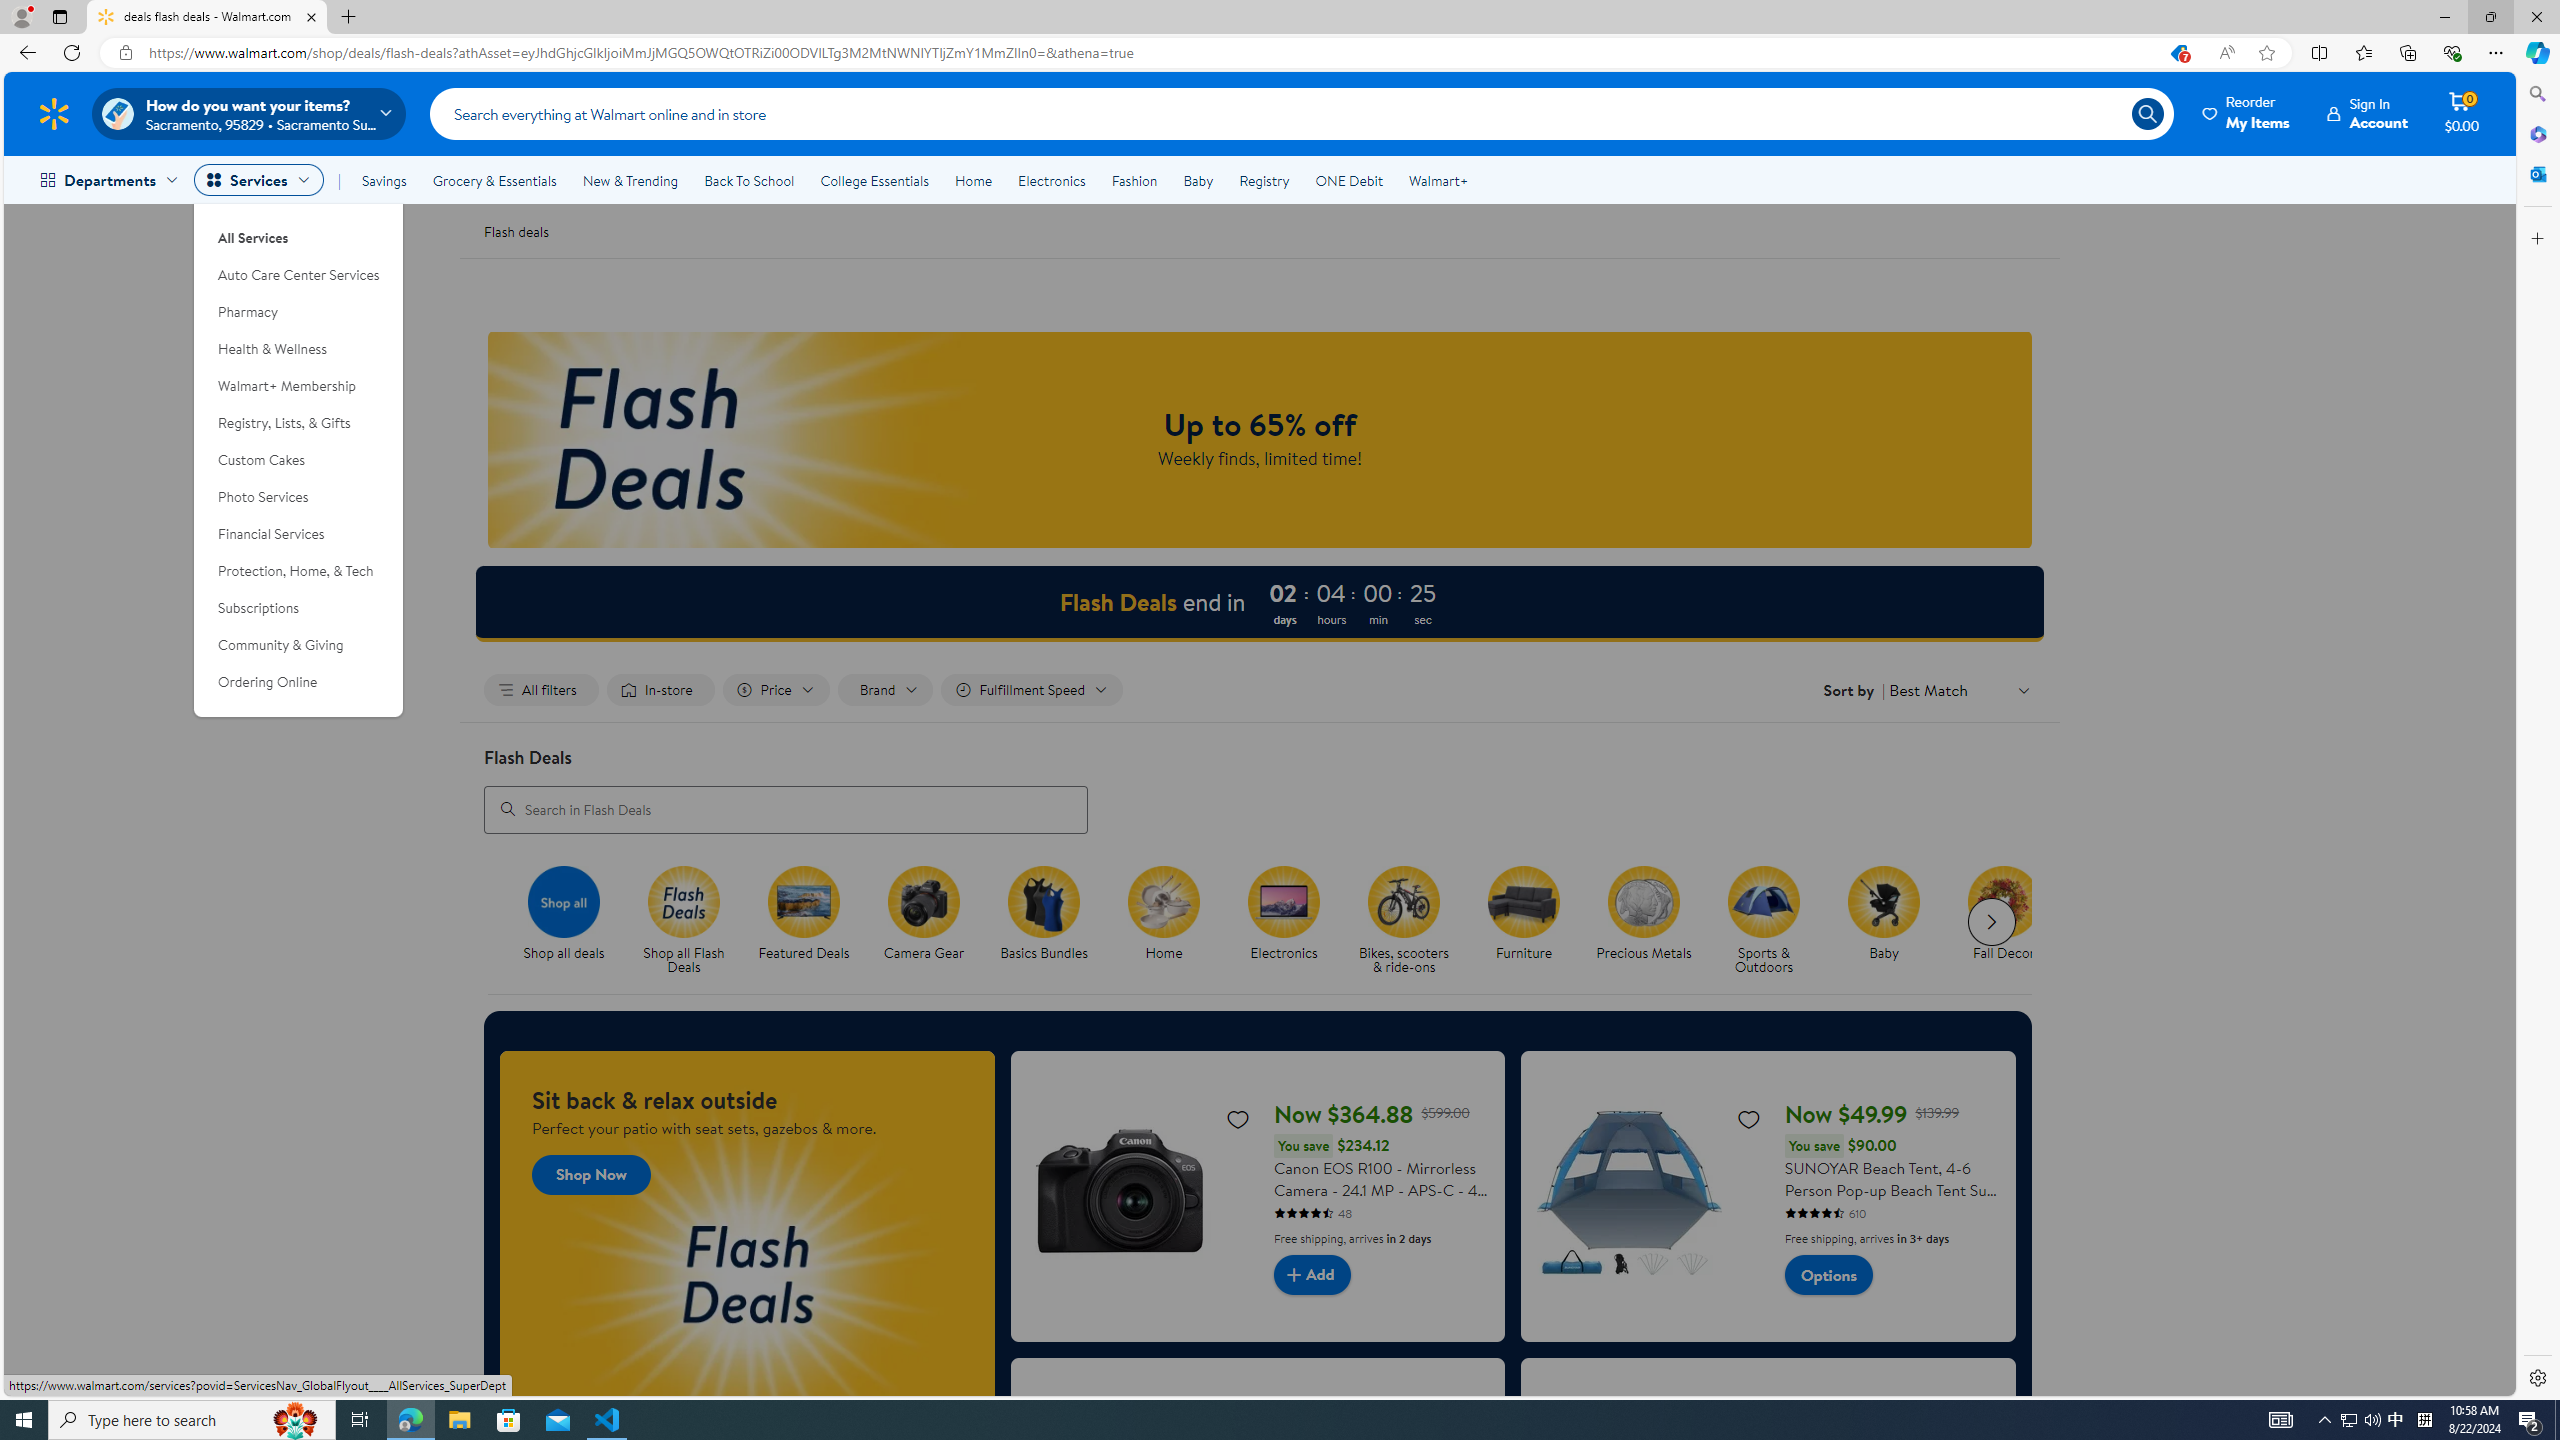 The image size is (2560, 1440). What do you see at coordinates (591, 1174) in the screenshot?
I see `Shop Now` at bounding box center [591, 1174].